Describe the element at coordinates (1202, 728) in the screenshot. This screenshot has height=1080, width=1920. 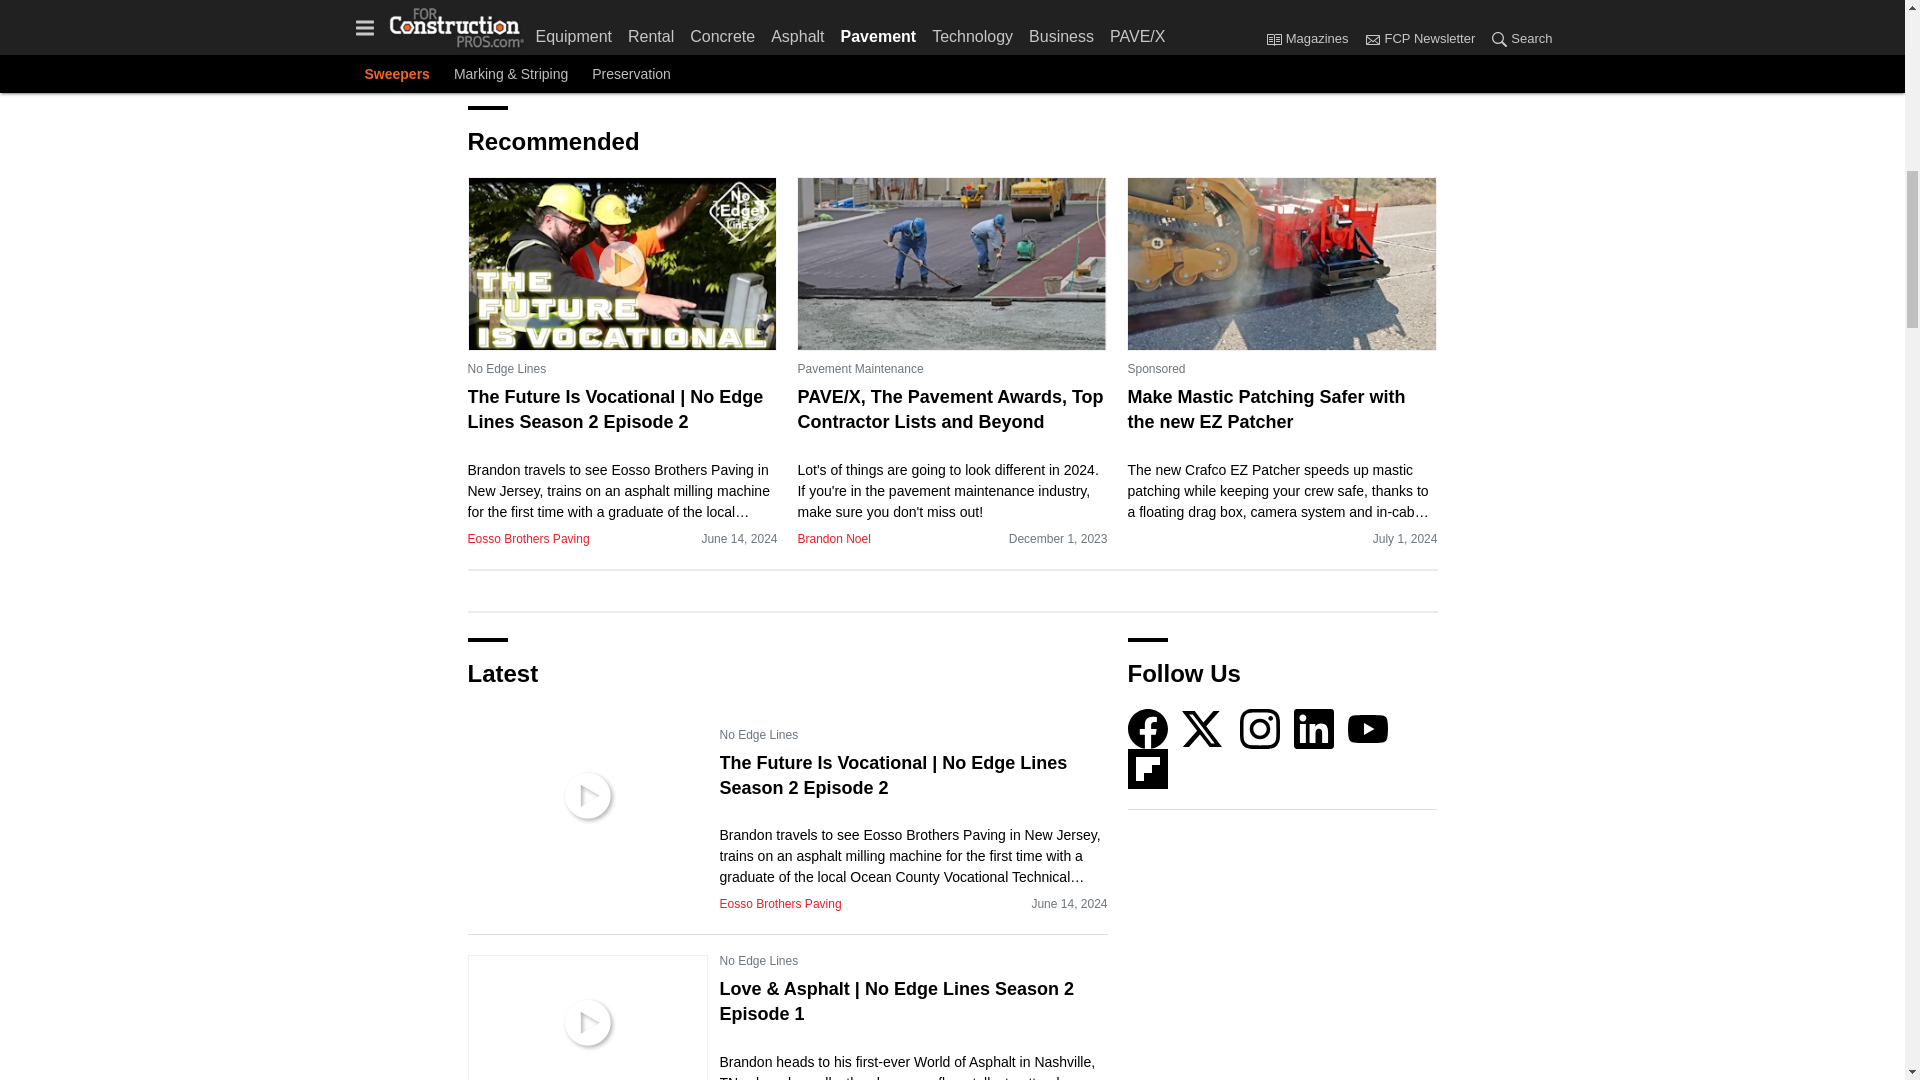
I see `Twitter X icon` at that location.